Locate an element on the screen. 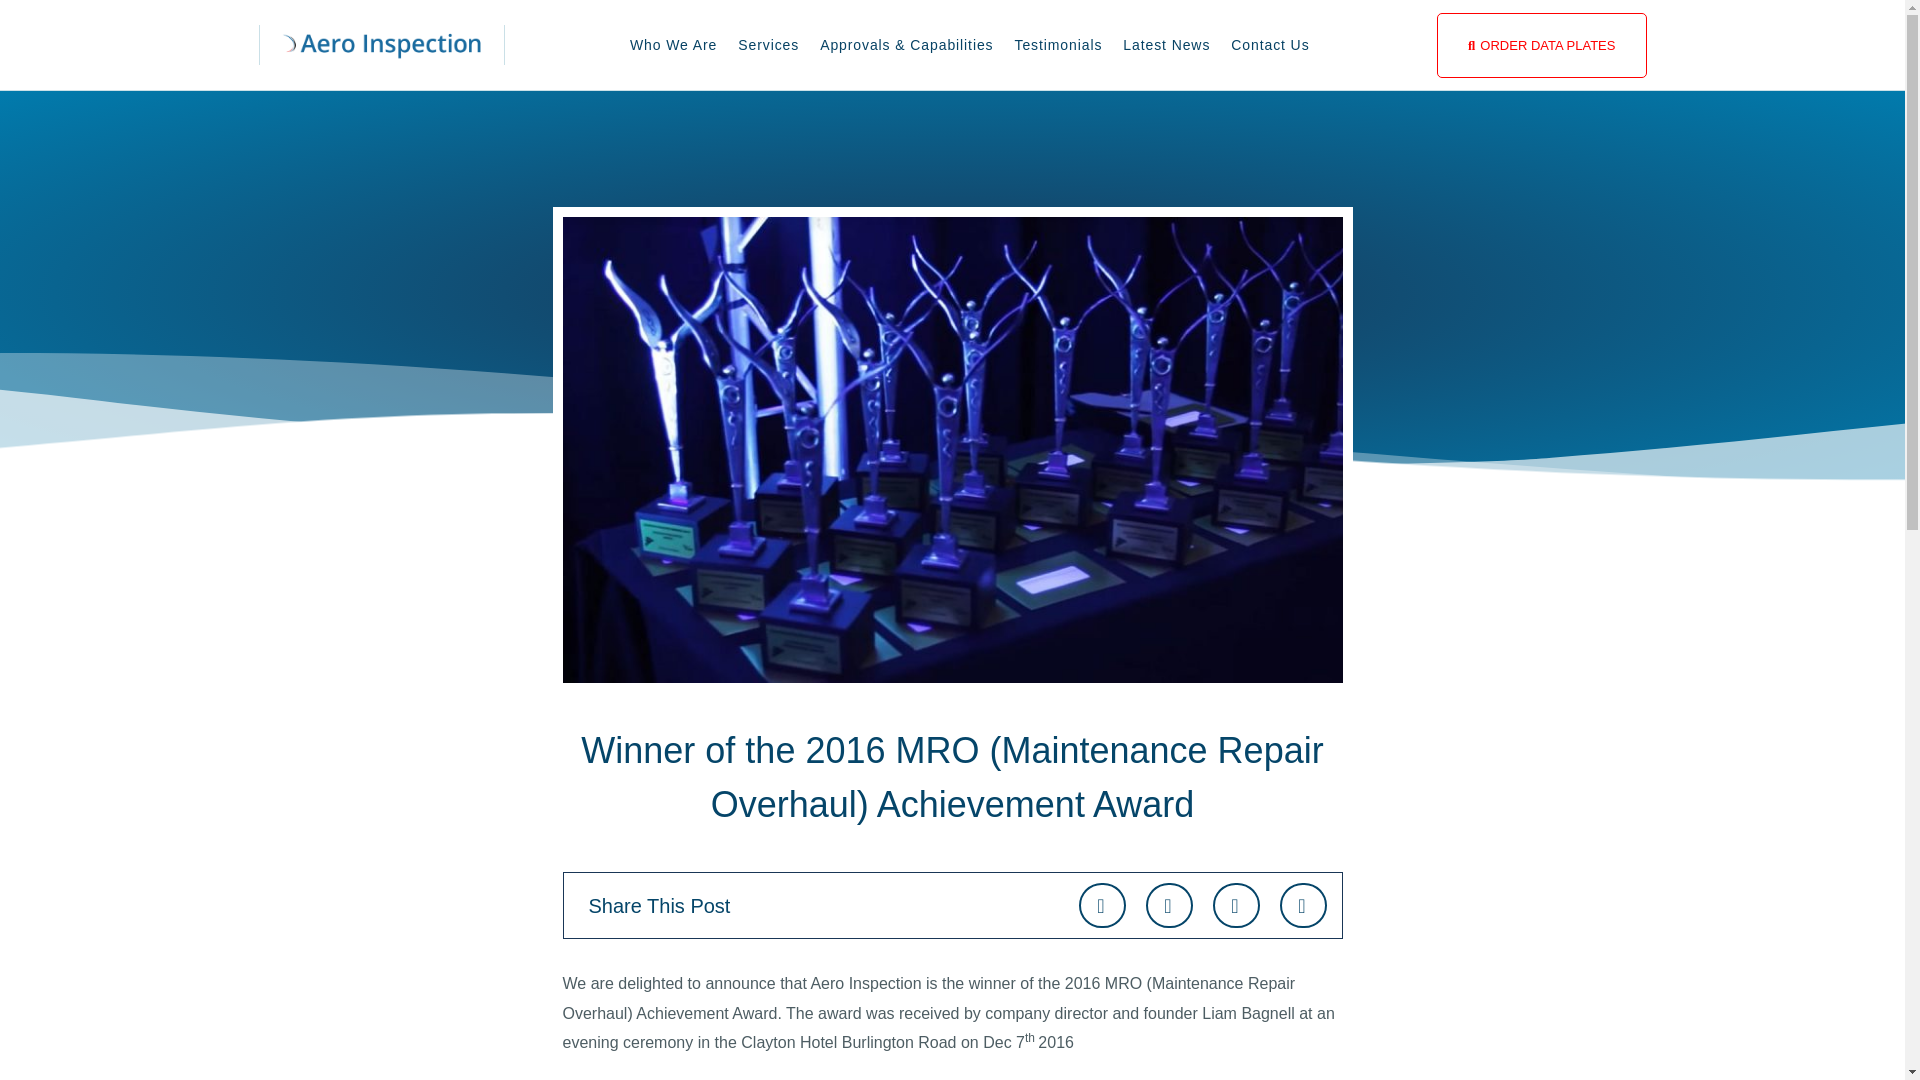  Testimonials is located at coordinates (1058, 44).